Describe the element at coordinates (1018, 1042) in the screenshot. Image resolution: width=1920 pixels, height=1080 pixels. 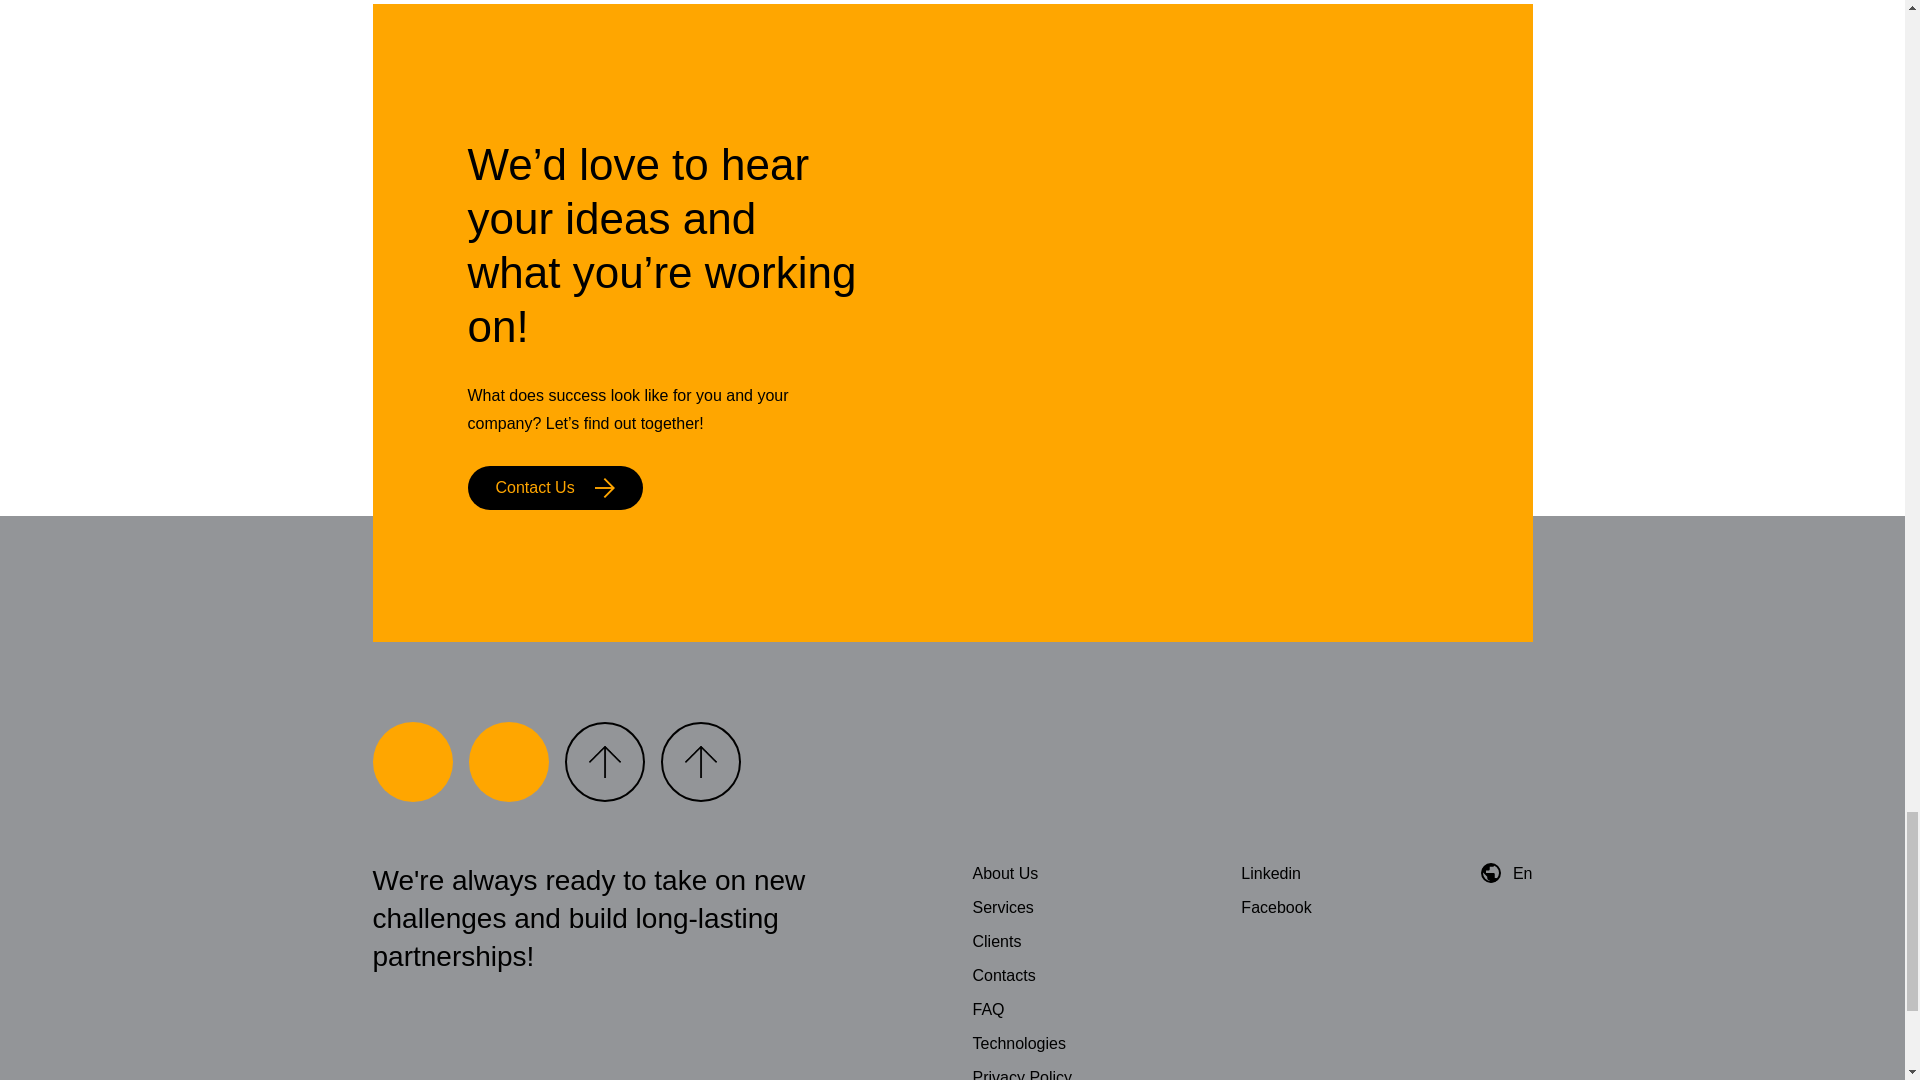
I see `Technologies` at that location.